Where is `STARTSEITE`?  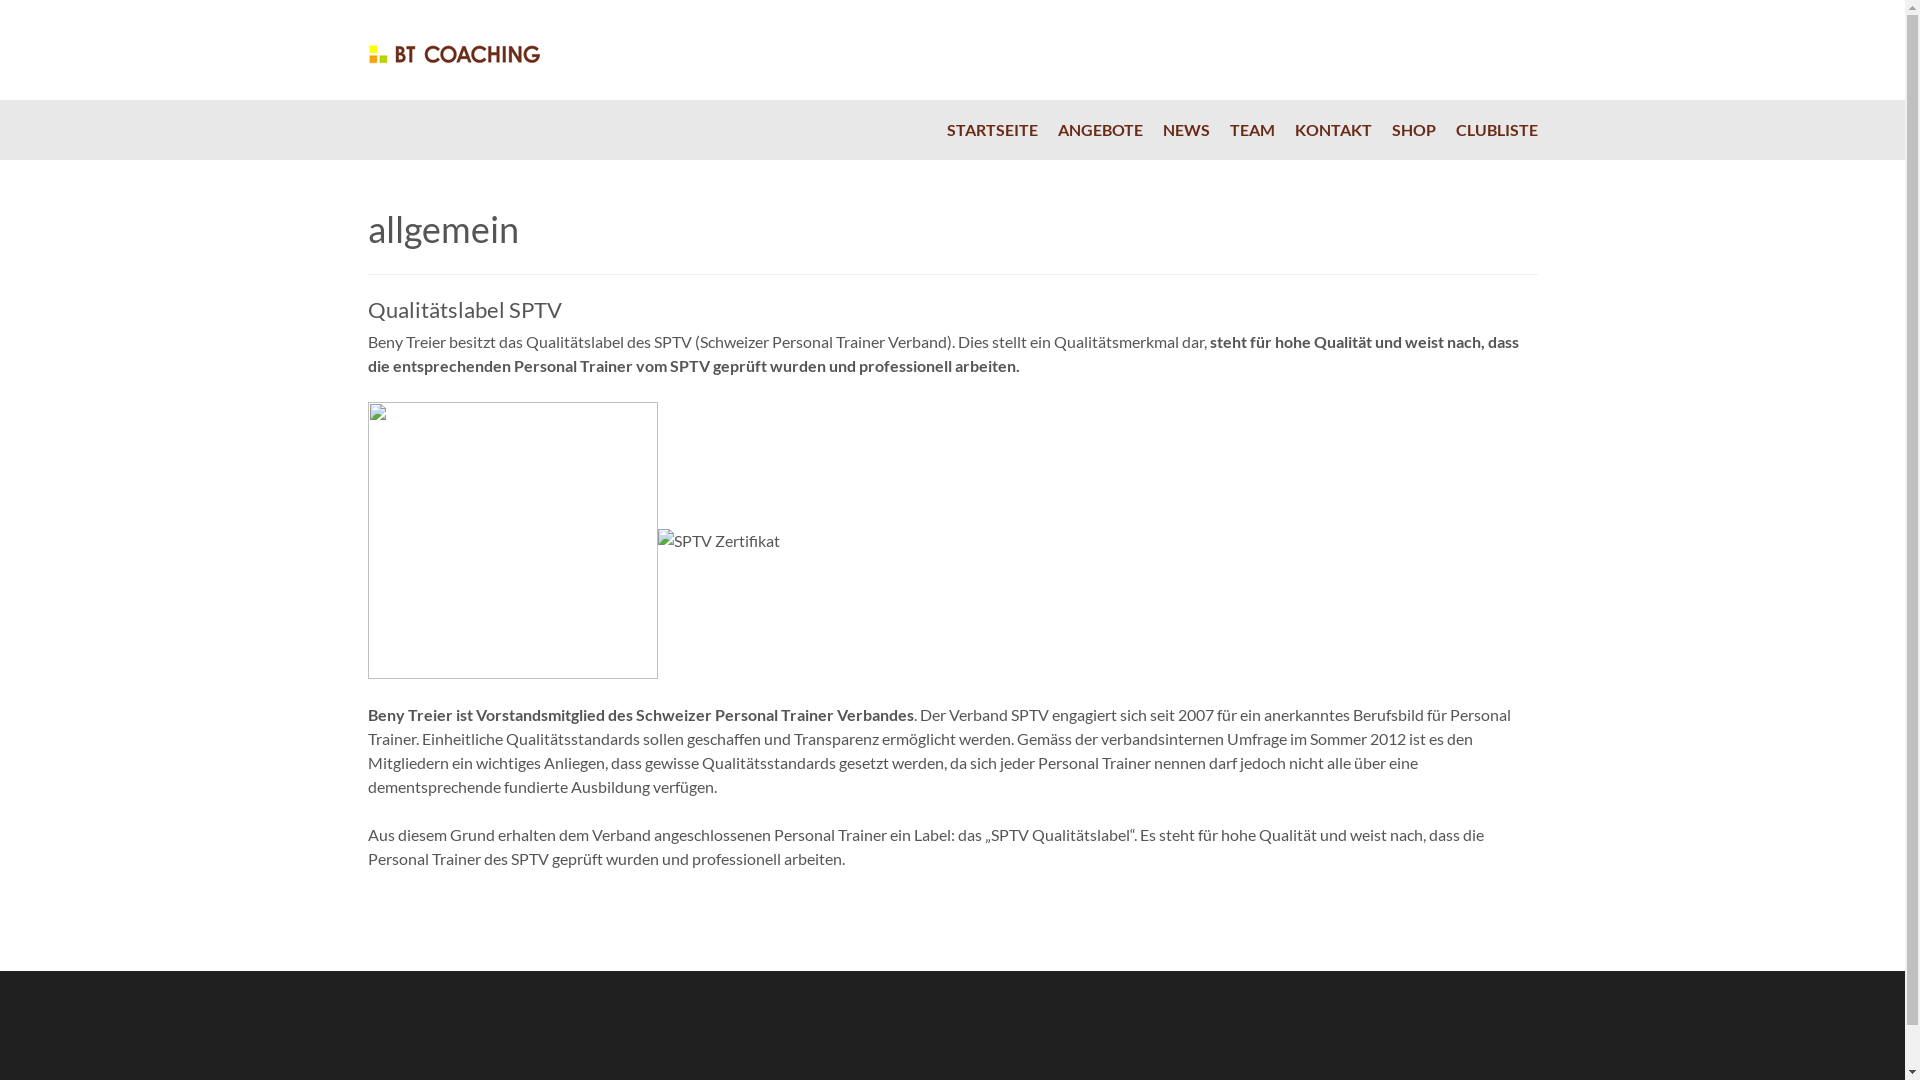 STARTSEITE is located at coordinates (992, 130).